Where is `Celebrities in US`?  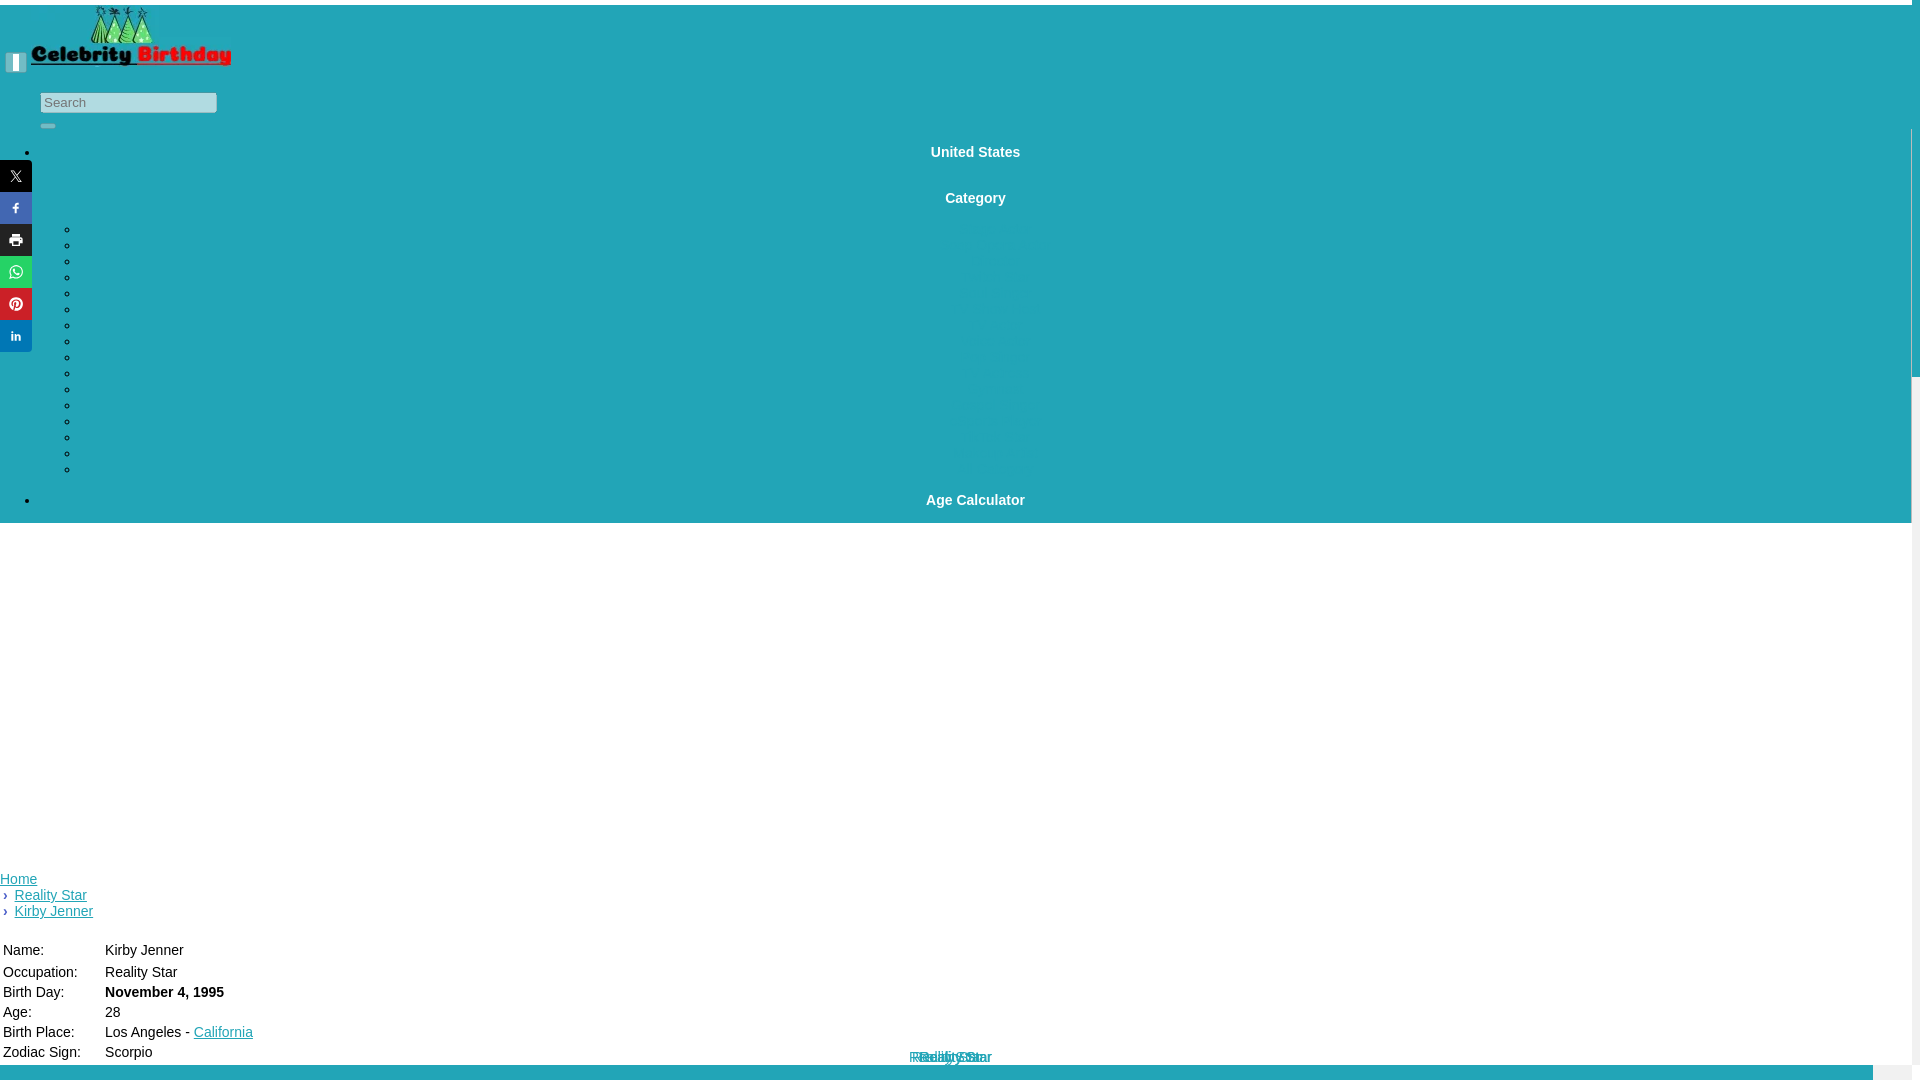
Celebrities in US is located at coordinates (975, 151).